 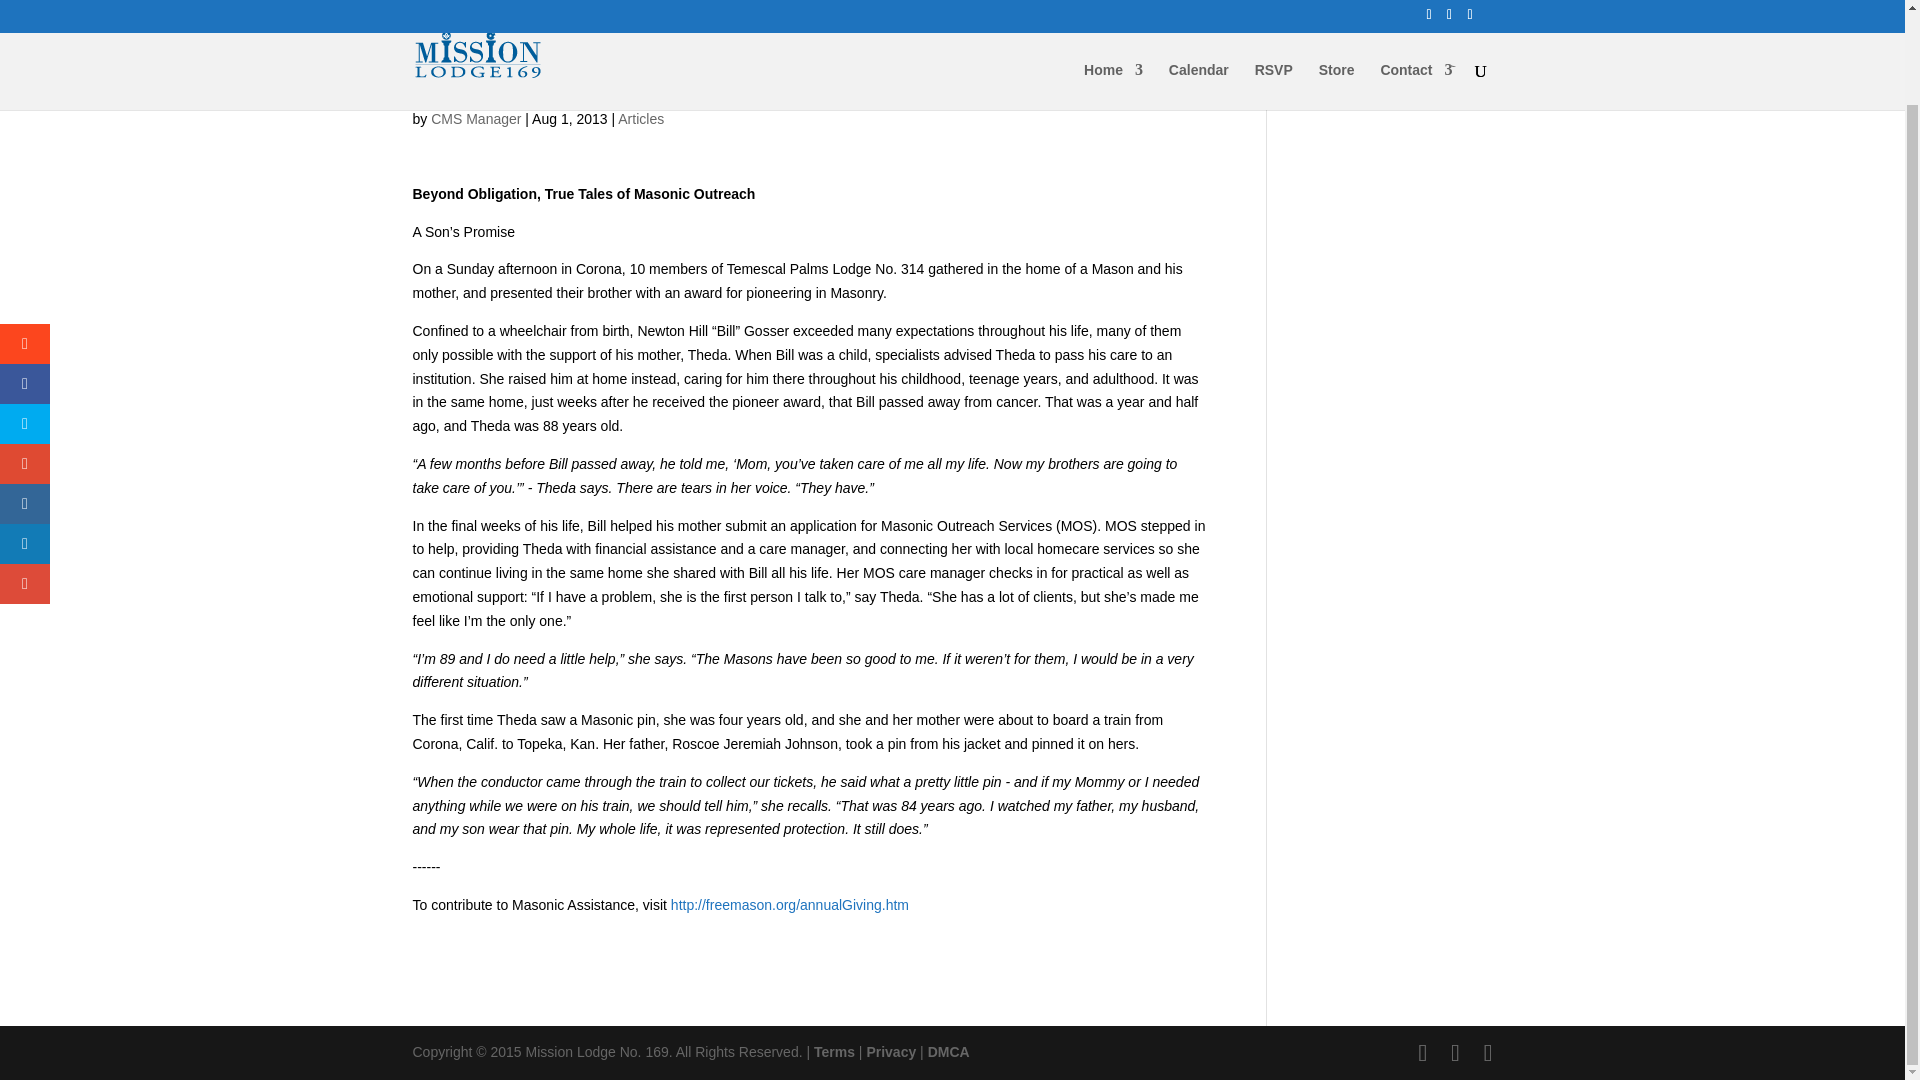 I want to click on Terms, so click(x=834, y=1052).